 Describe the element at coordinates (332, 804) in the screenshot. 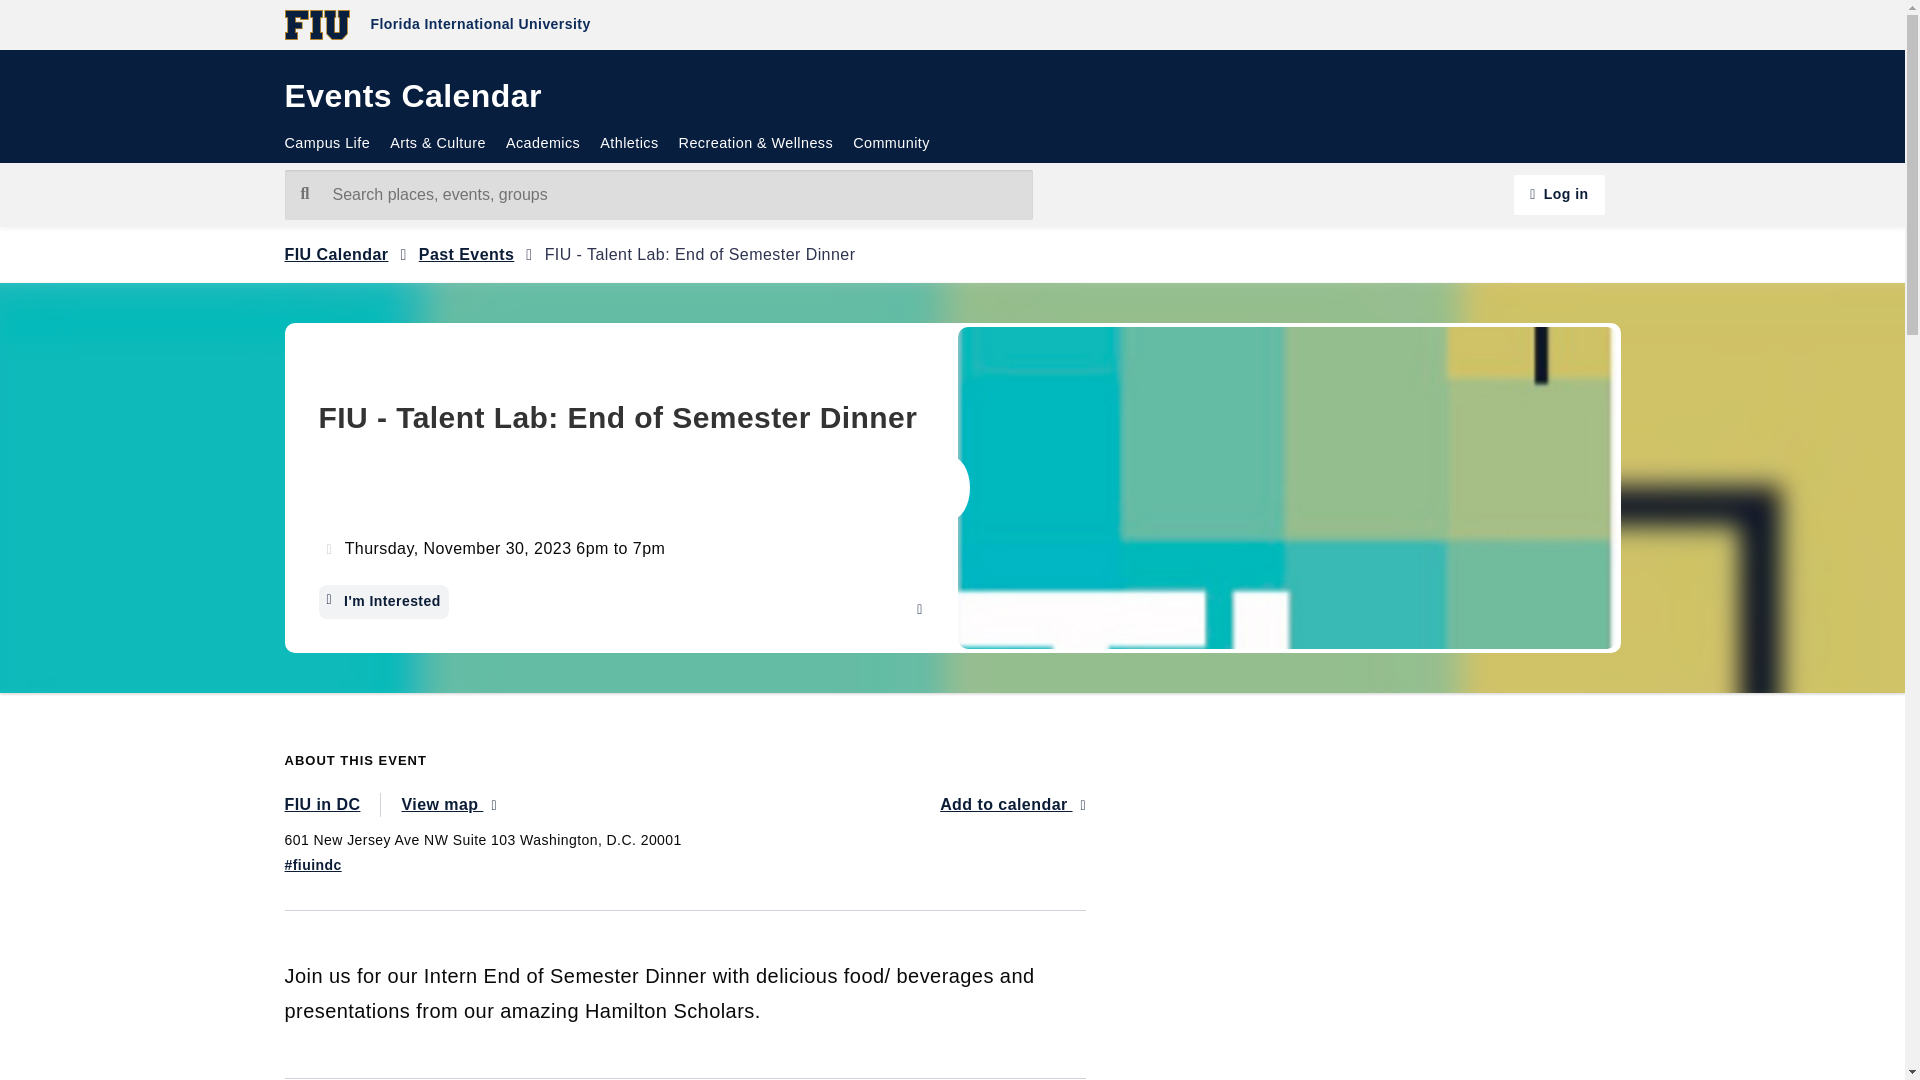

I see `FIU in DC` at that location.